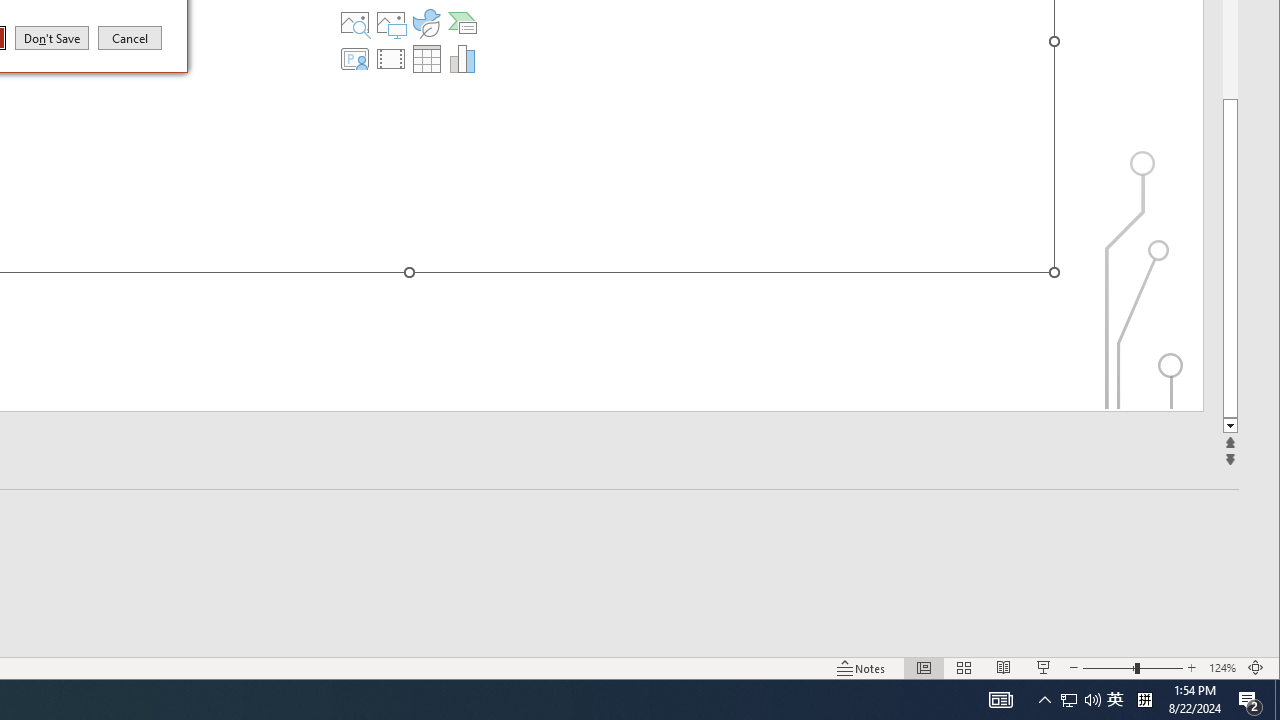 This screenshot has width=1280, height=720. I want to click on AutomationID: 4105, so click(1000, 700).